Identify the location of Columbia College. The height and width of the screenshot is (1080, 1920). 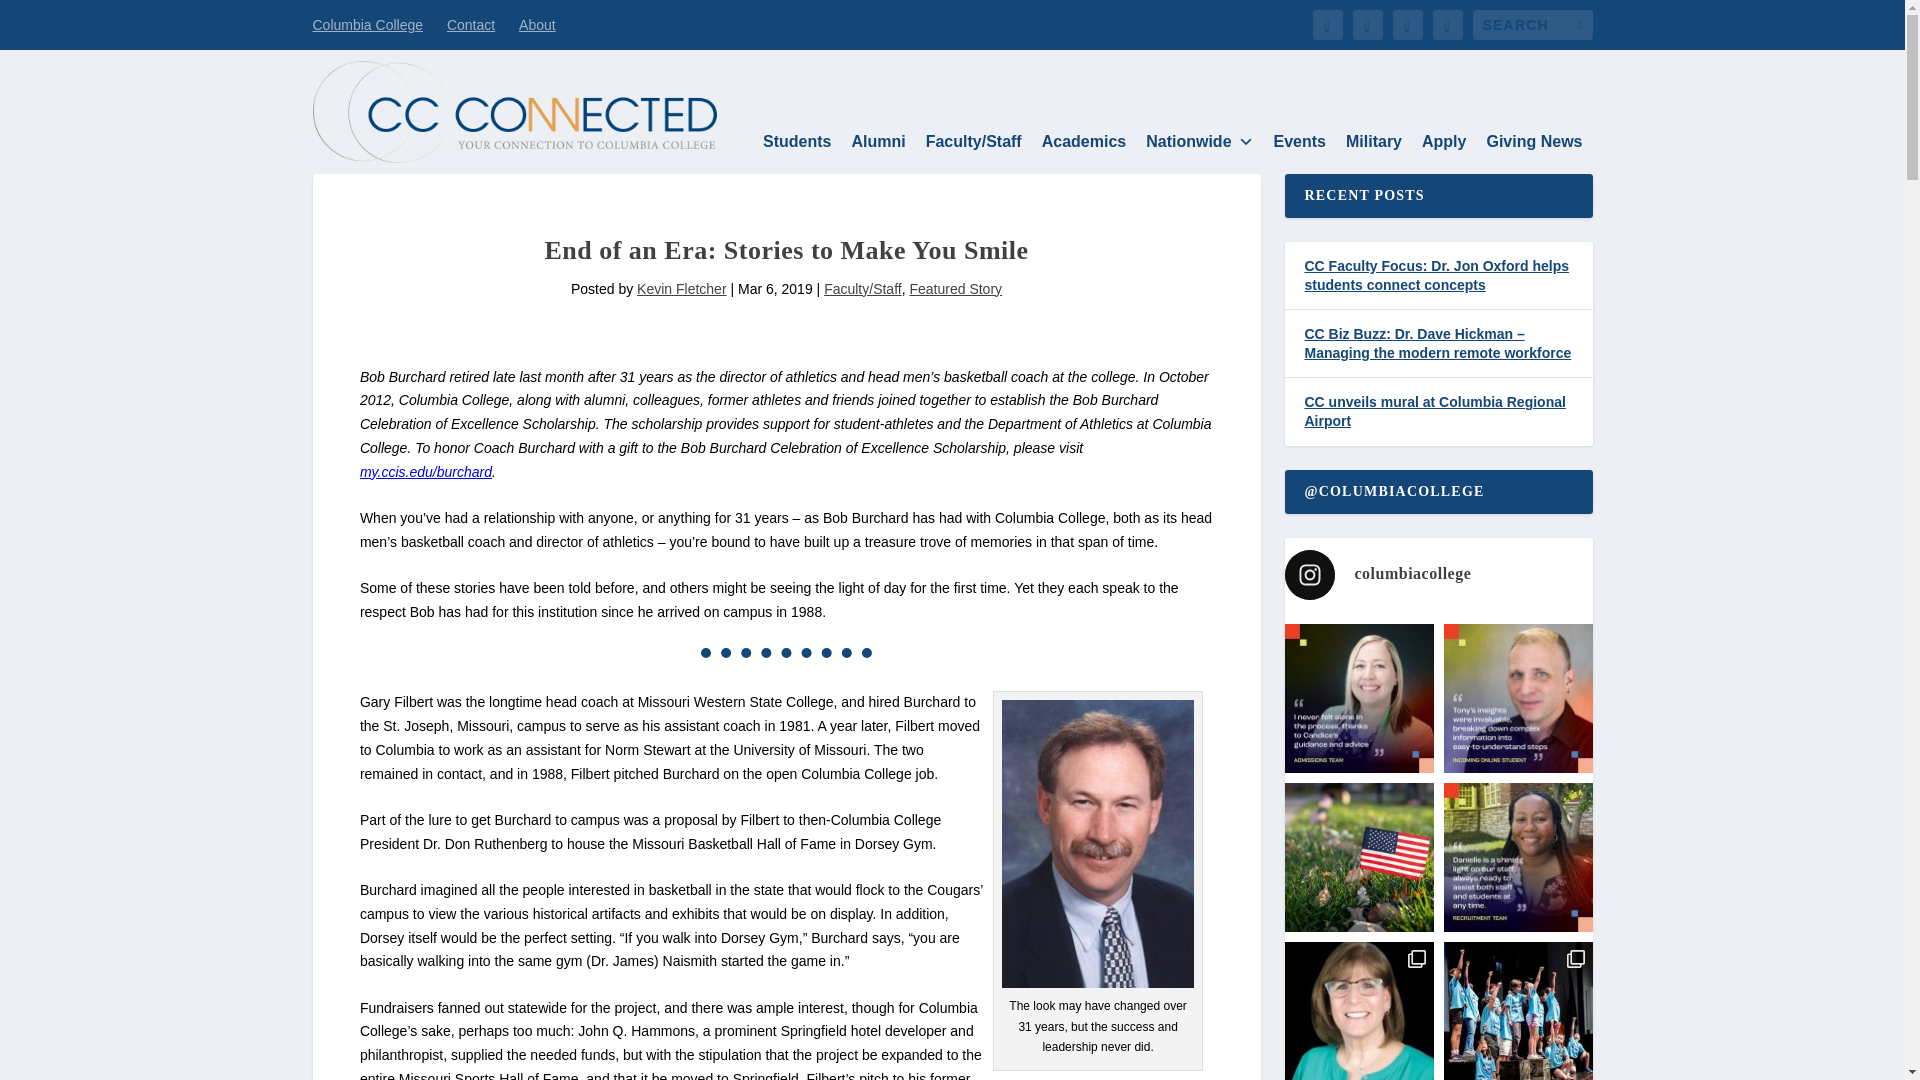
(366, 24).